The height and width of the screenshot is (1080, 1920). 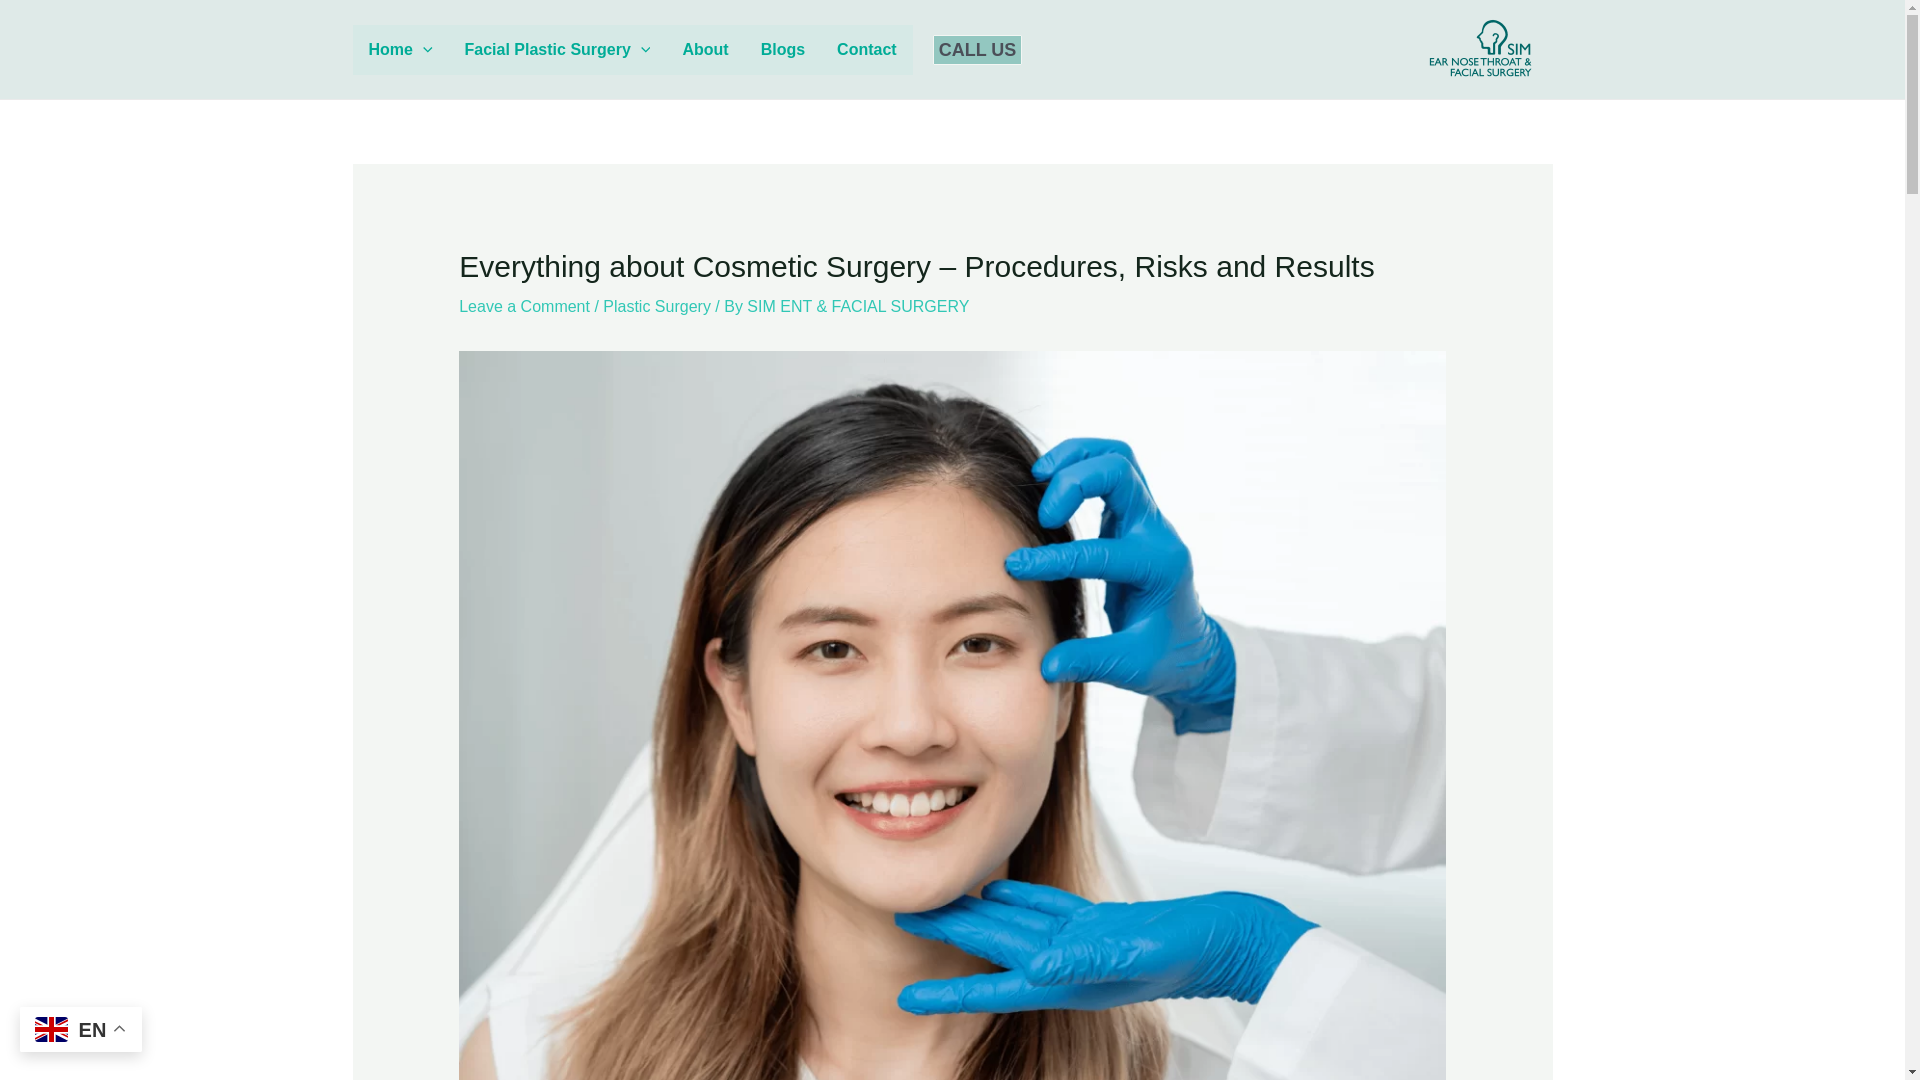 I want to click on Blogs, so click(x=782, y=48).